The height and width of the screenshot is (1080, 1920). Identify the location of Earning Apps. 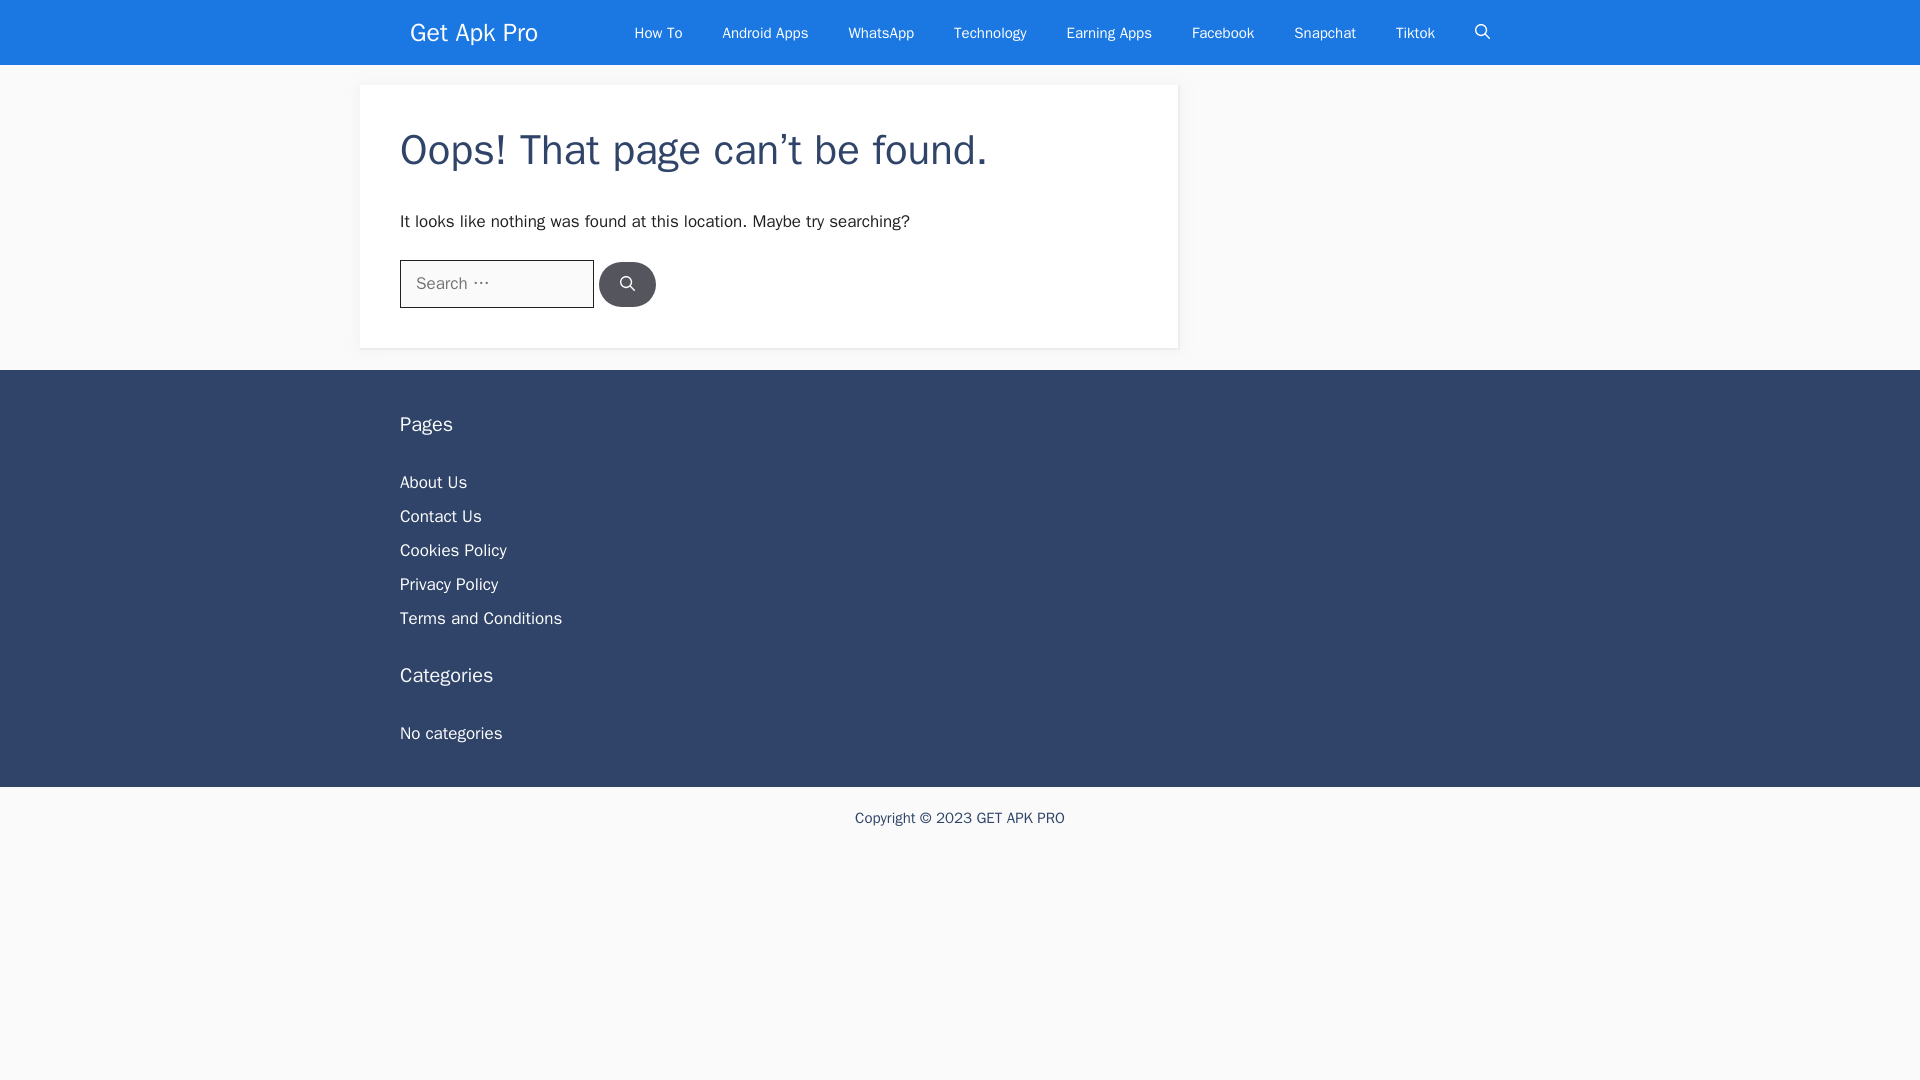
(1108, 32).